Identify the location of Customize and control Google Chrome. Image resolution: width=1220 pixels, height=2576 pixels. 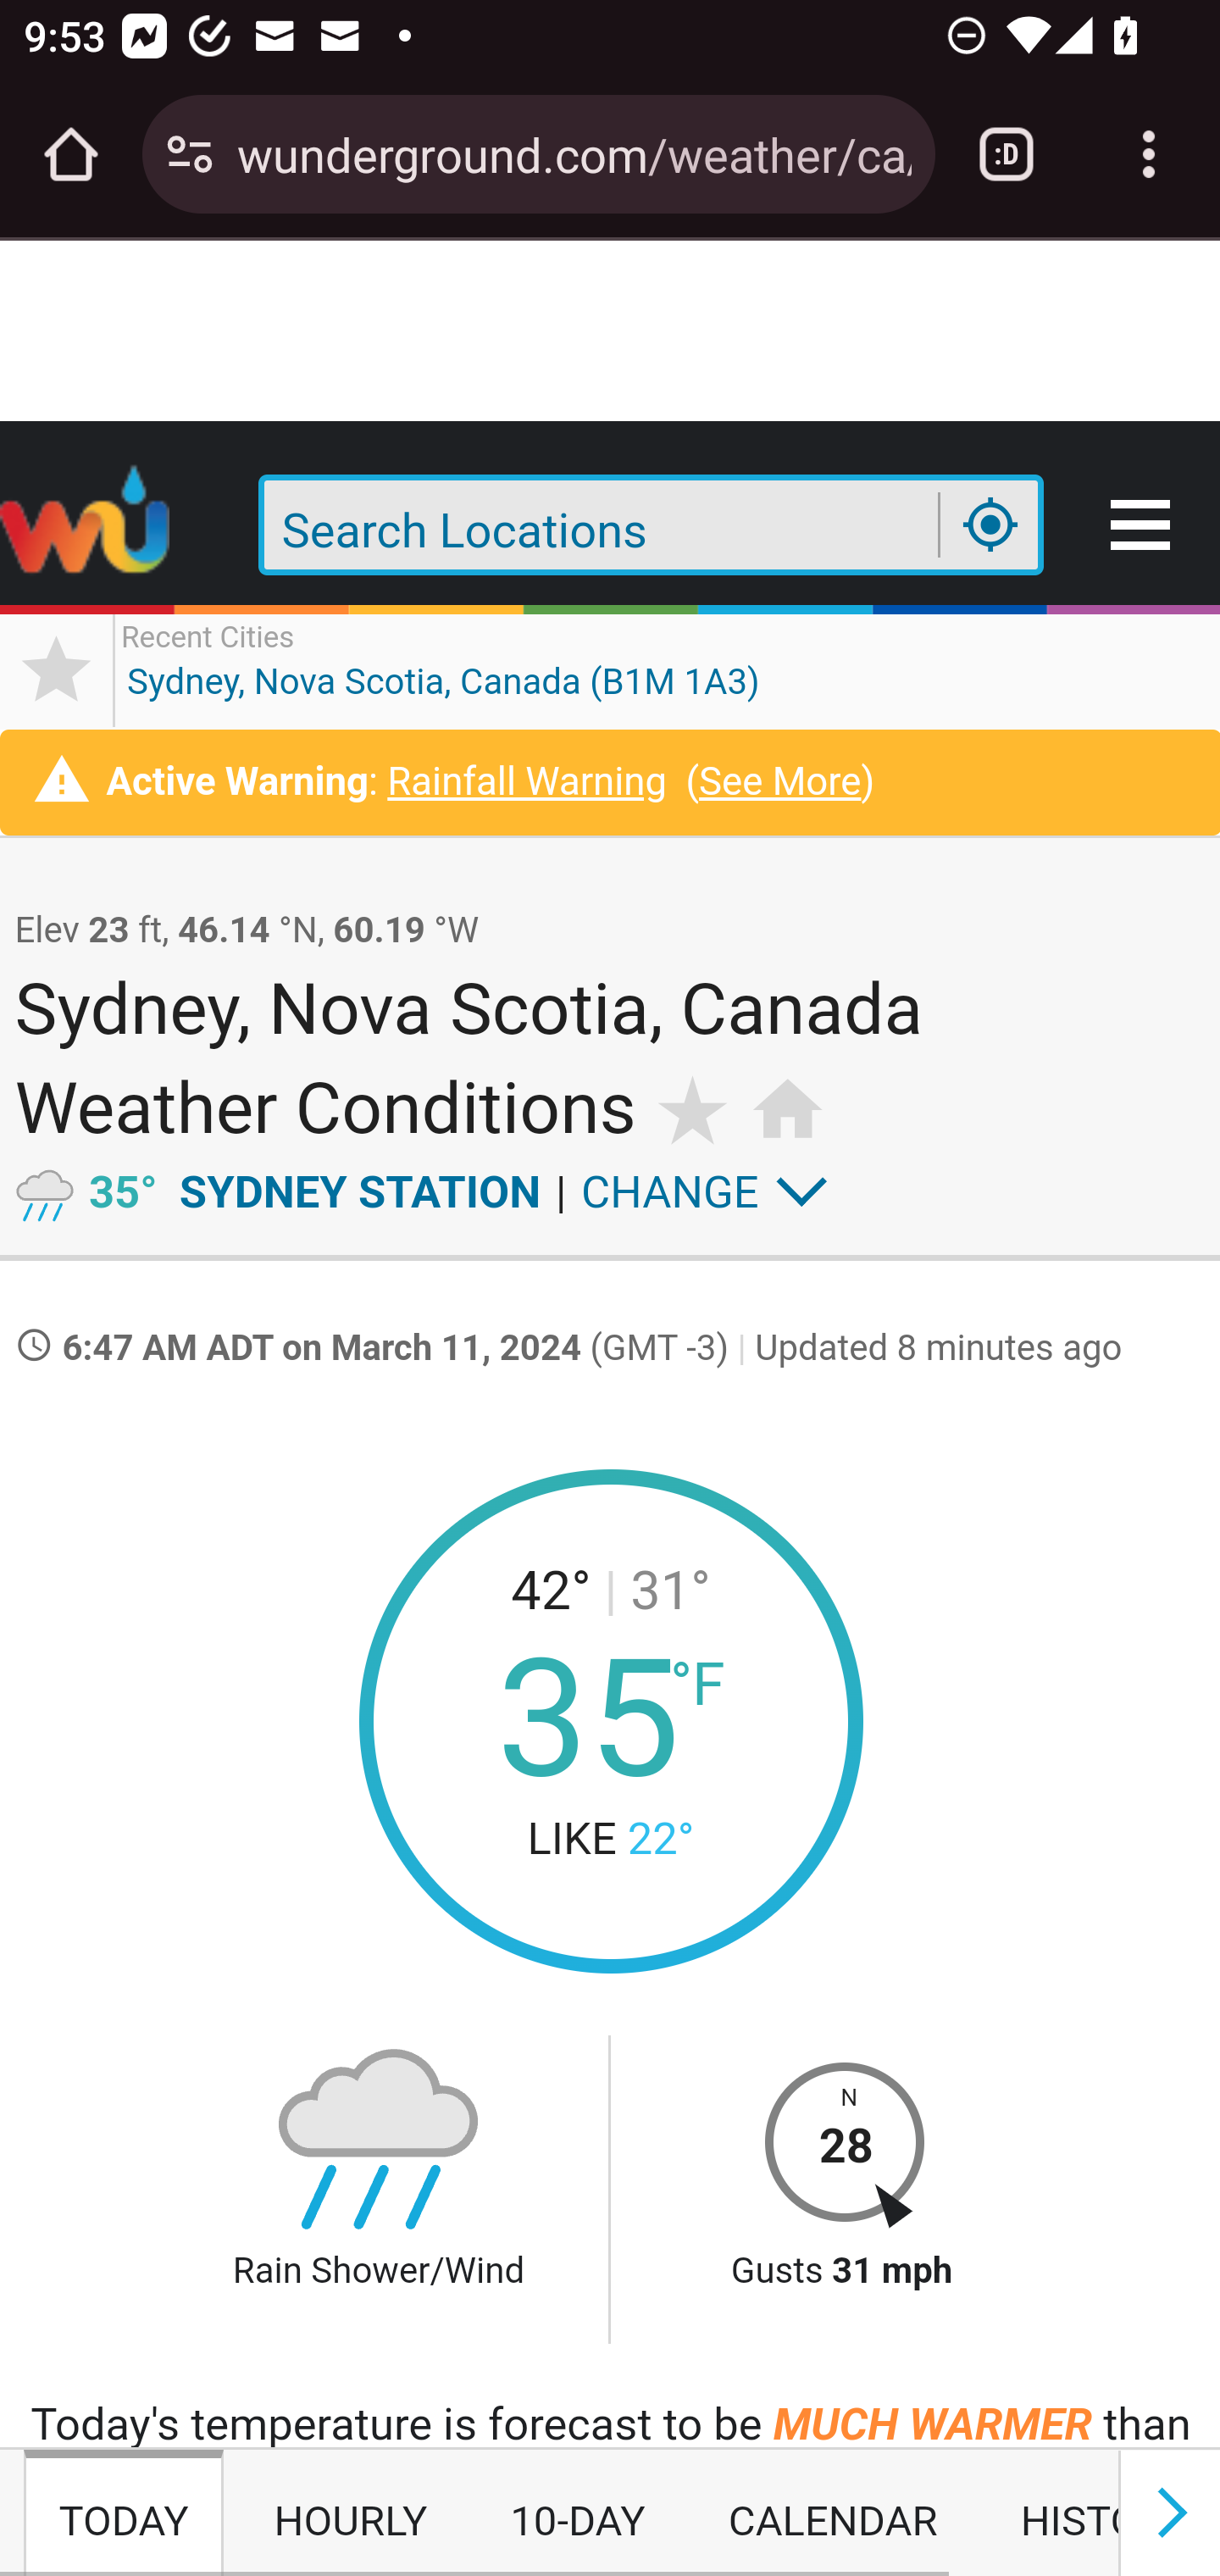
(1149, 154).